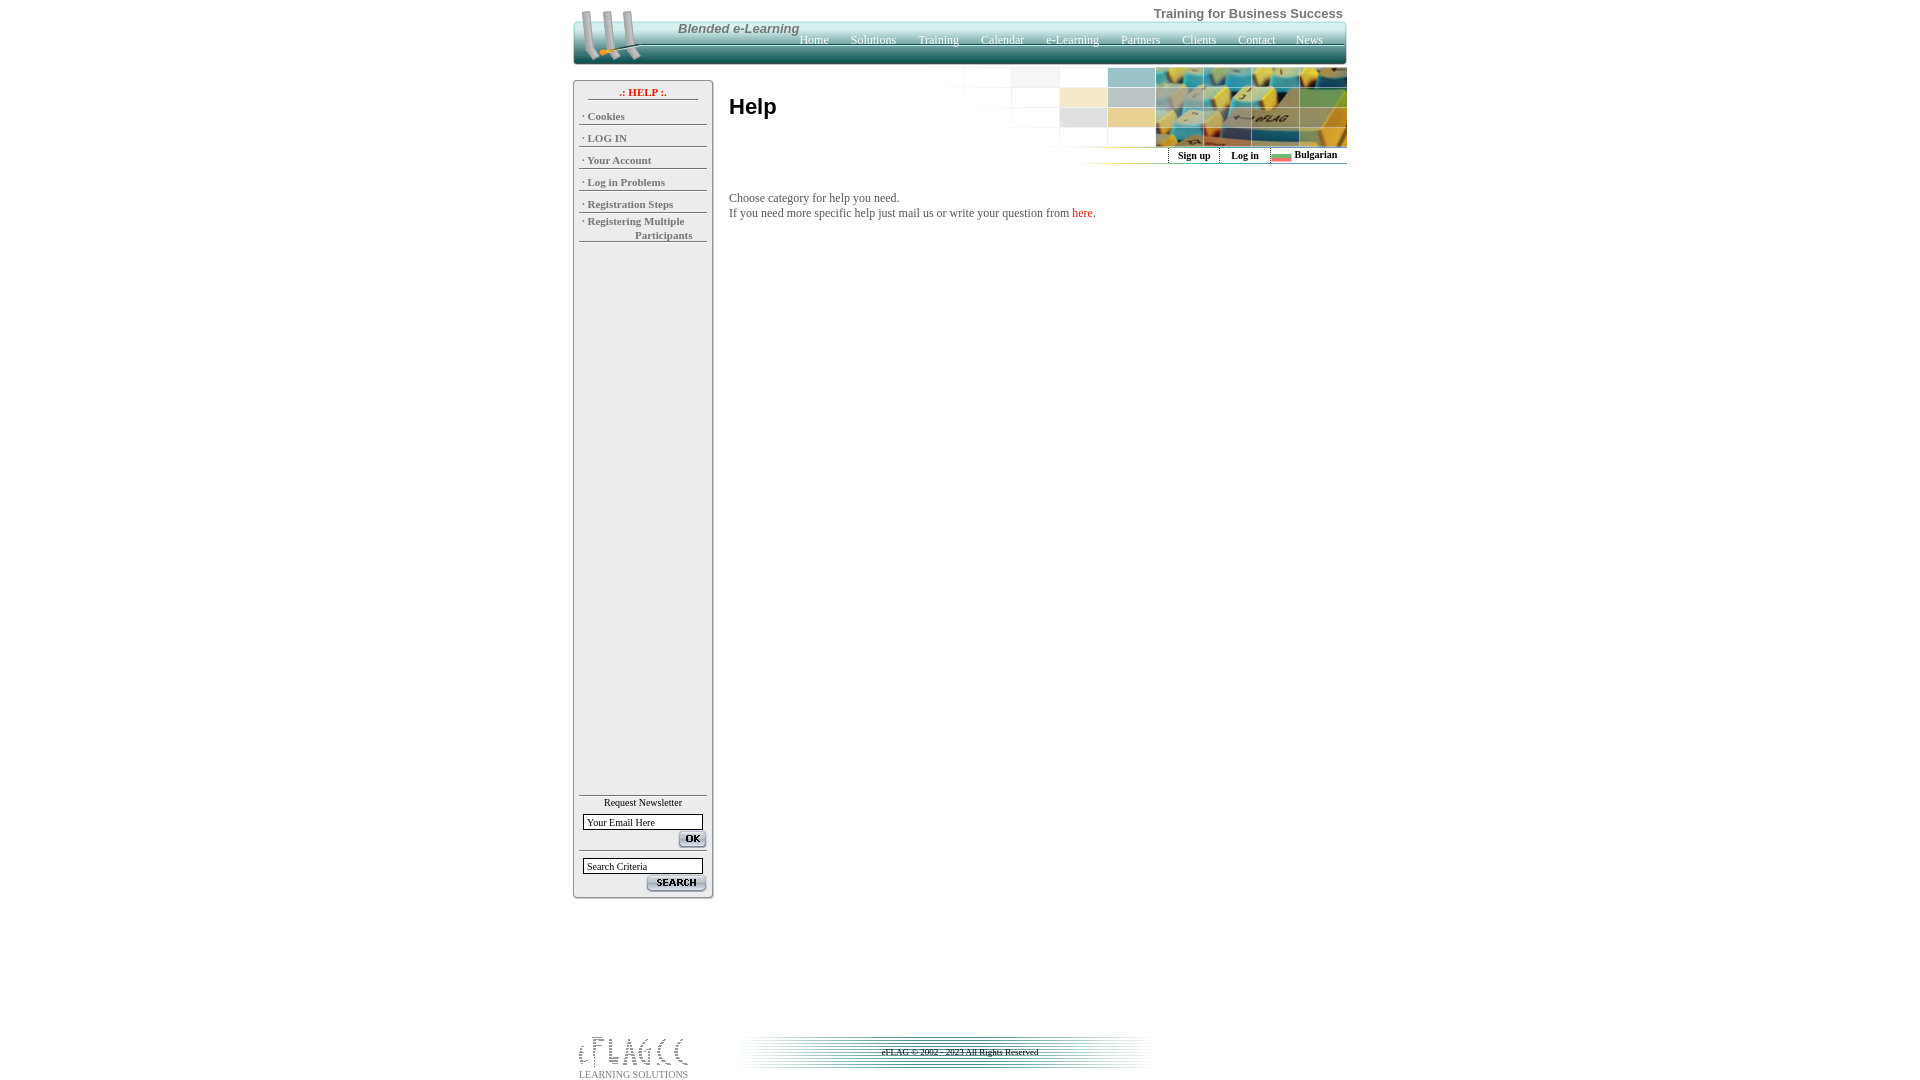 The height and width of the screenshot is (1080, 1920). I want to click on  Bulgarian, so click(1304, 154).